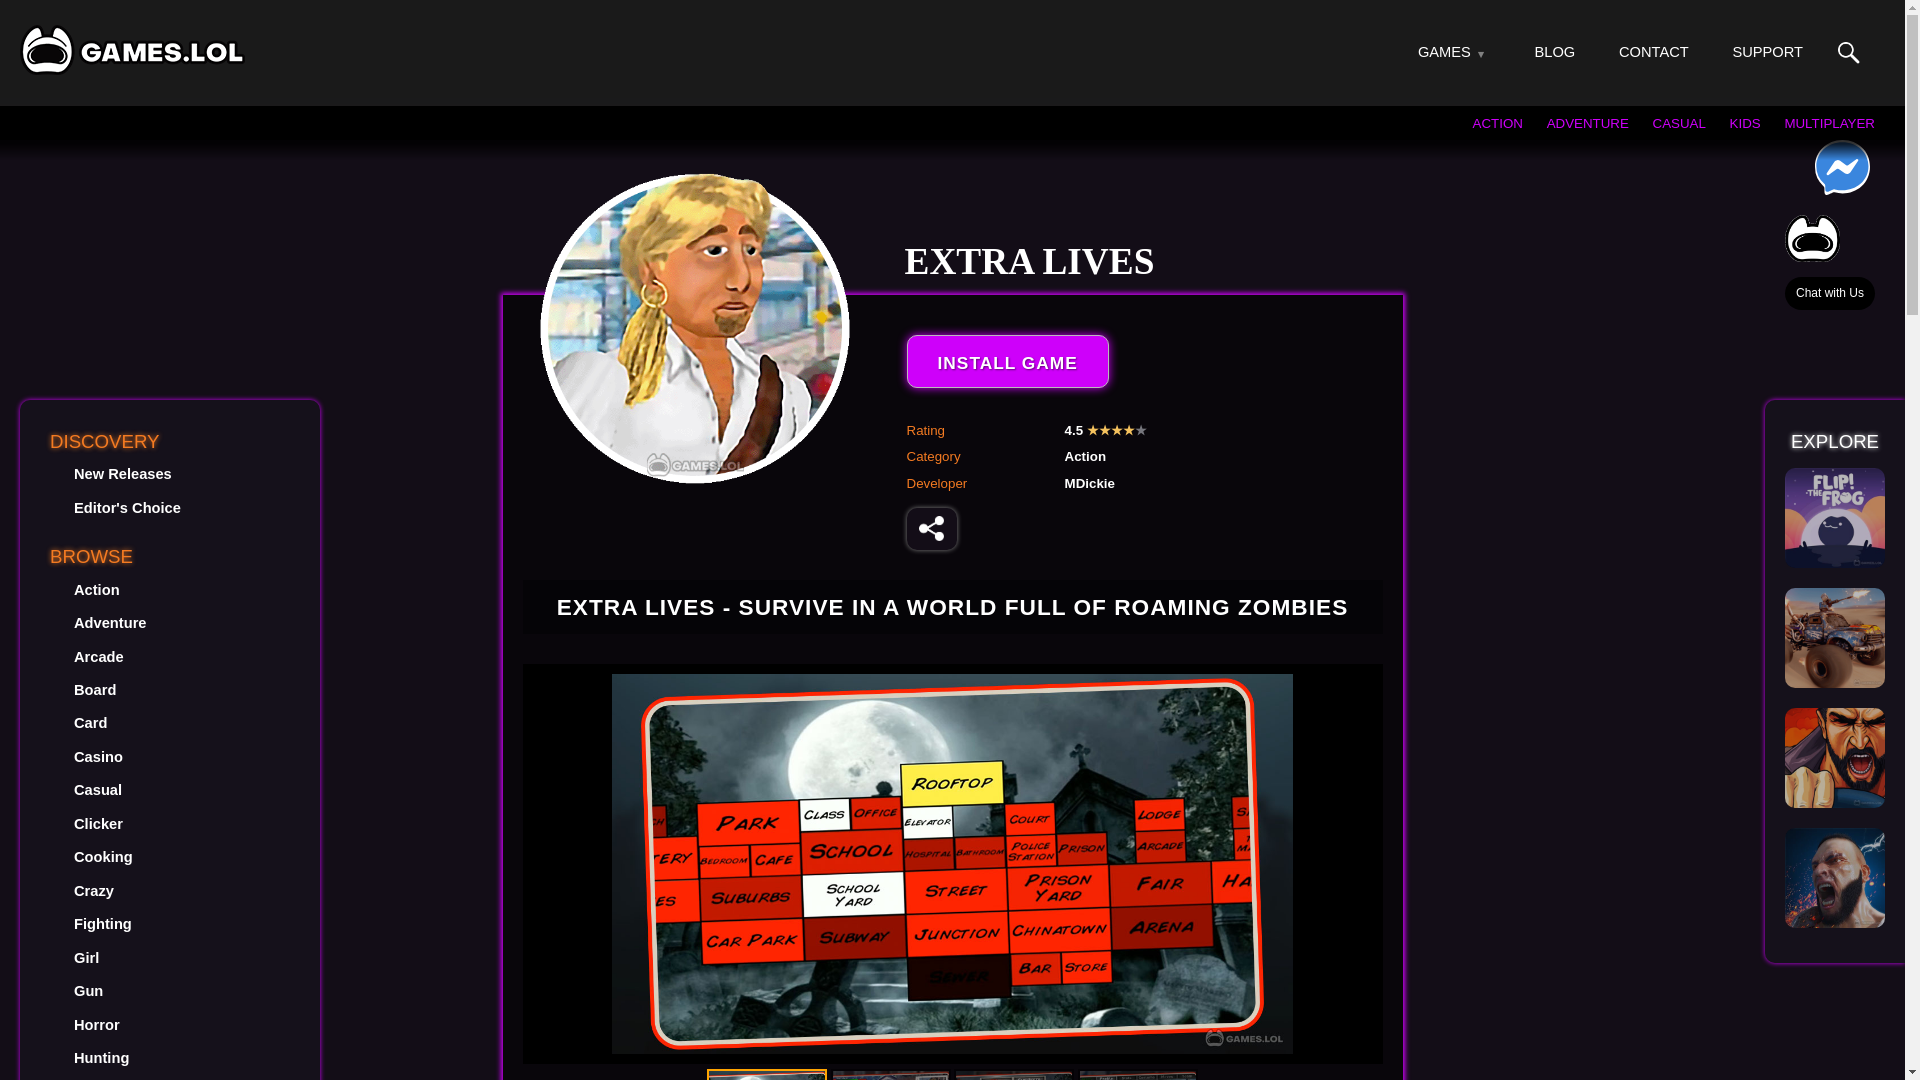 The image size is (1920, 1080). What do you see at coordinates (1680, 122) in the screenshot?
I see `CASUAL` at bounding box center [1680, 122].